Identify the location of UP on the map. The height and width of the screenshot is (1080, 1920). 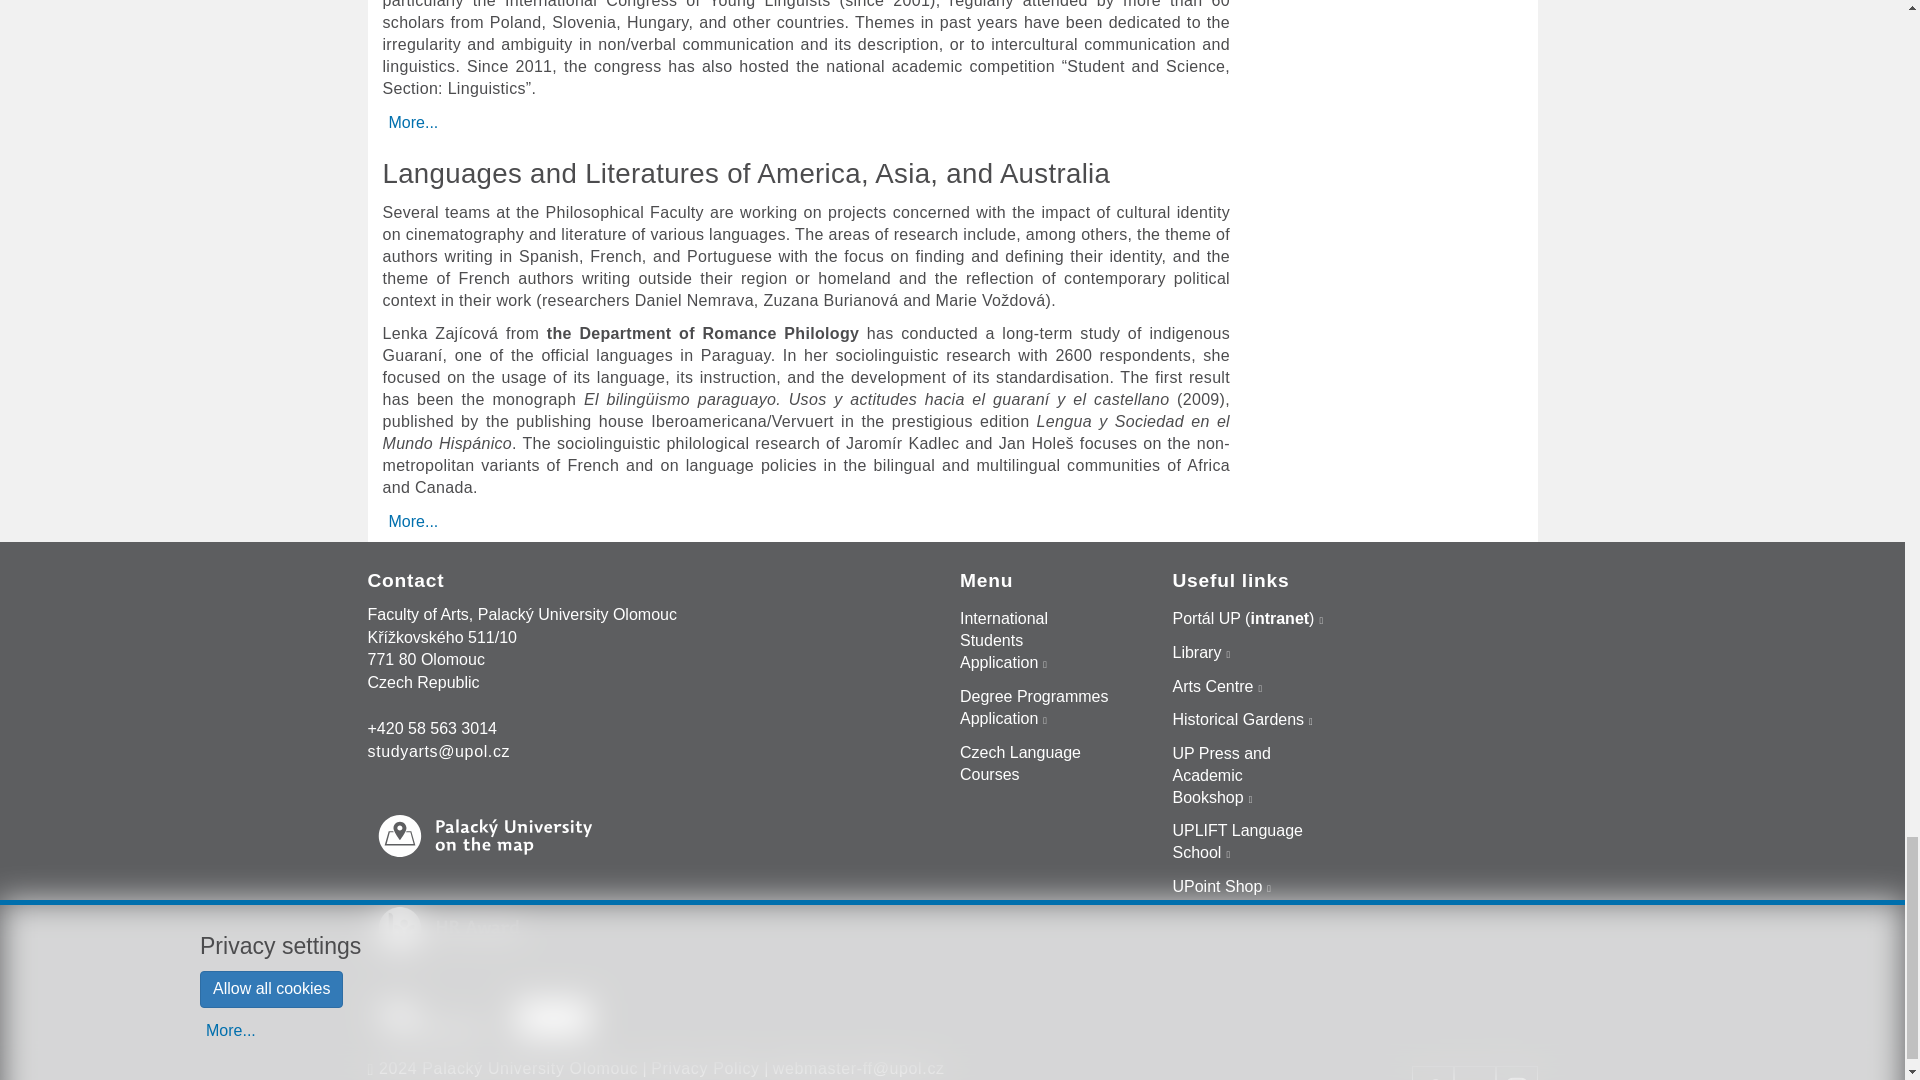
(498, 836).